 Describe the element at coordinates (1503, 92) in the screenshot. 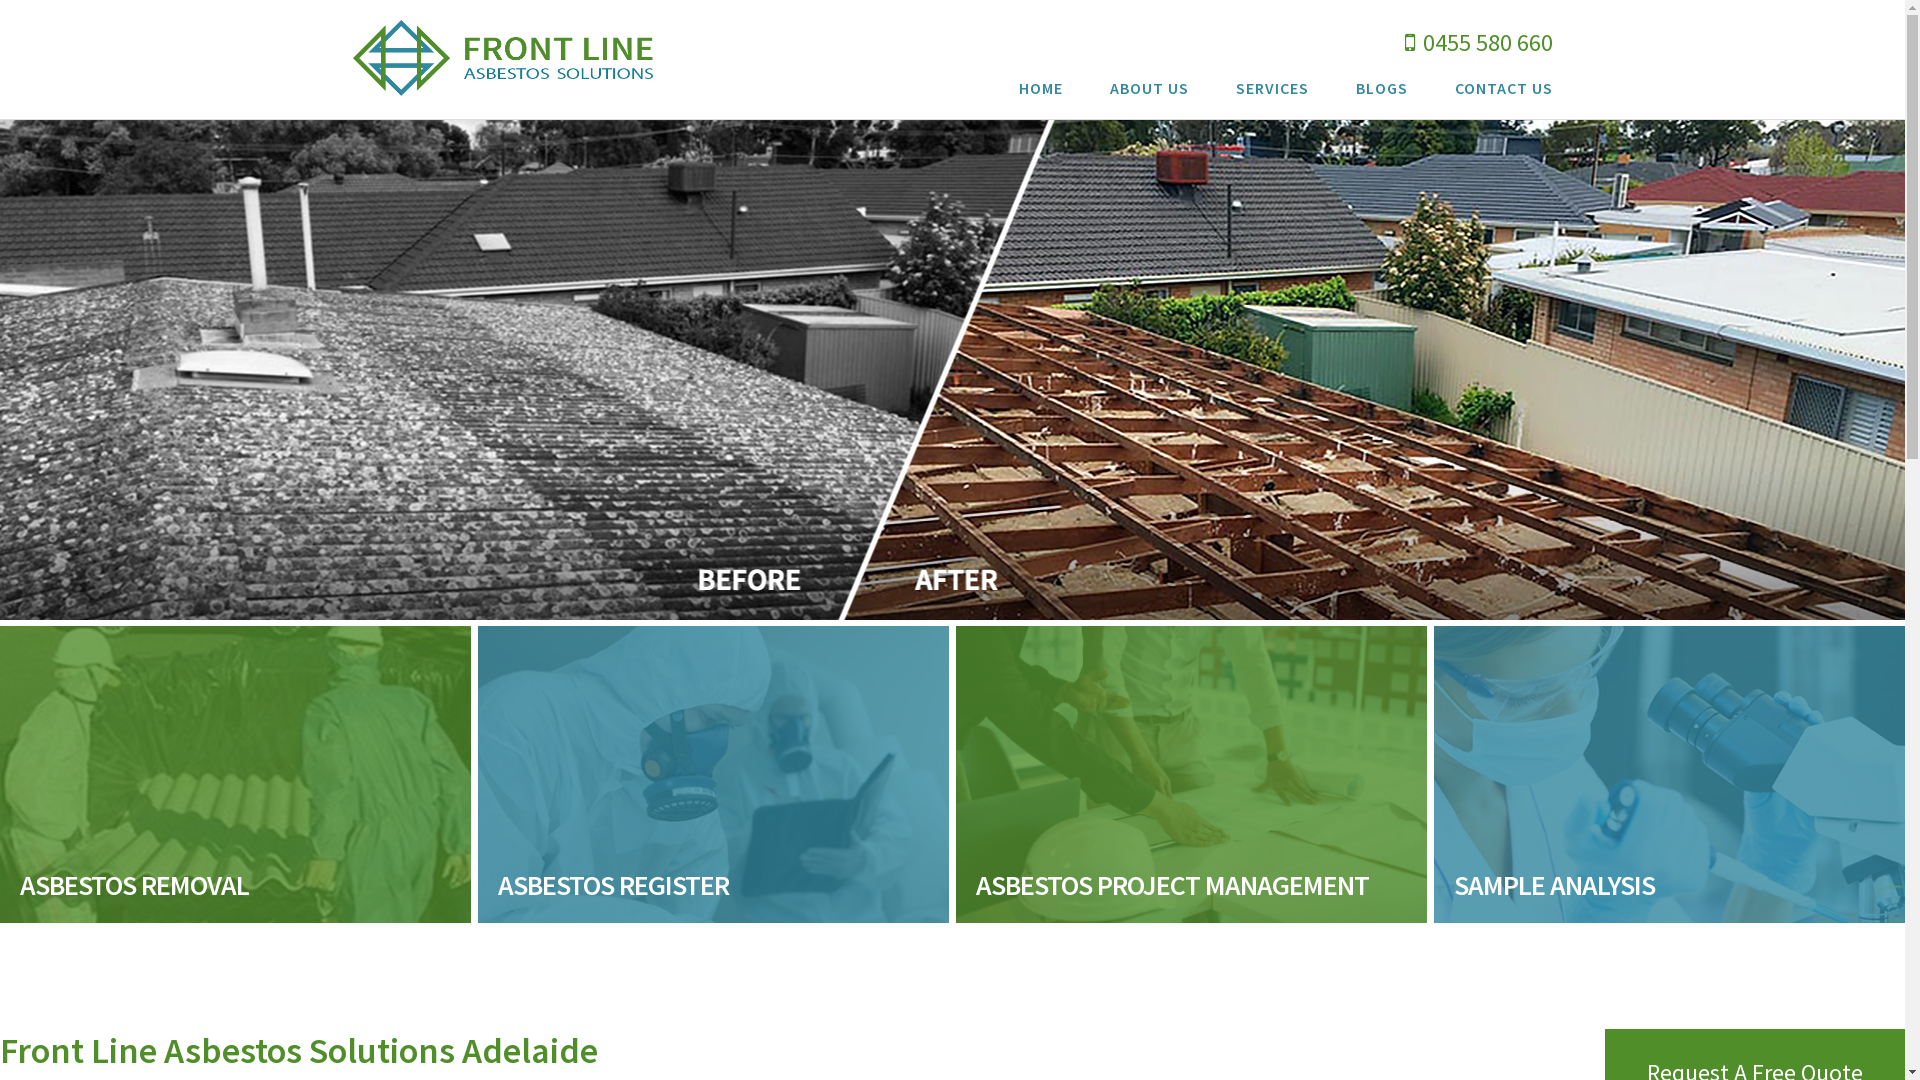

I see `CONTACT US` at that location.